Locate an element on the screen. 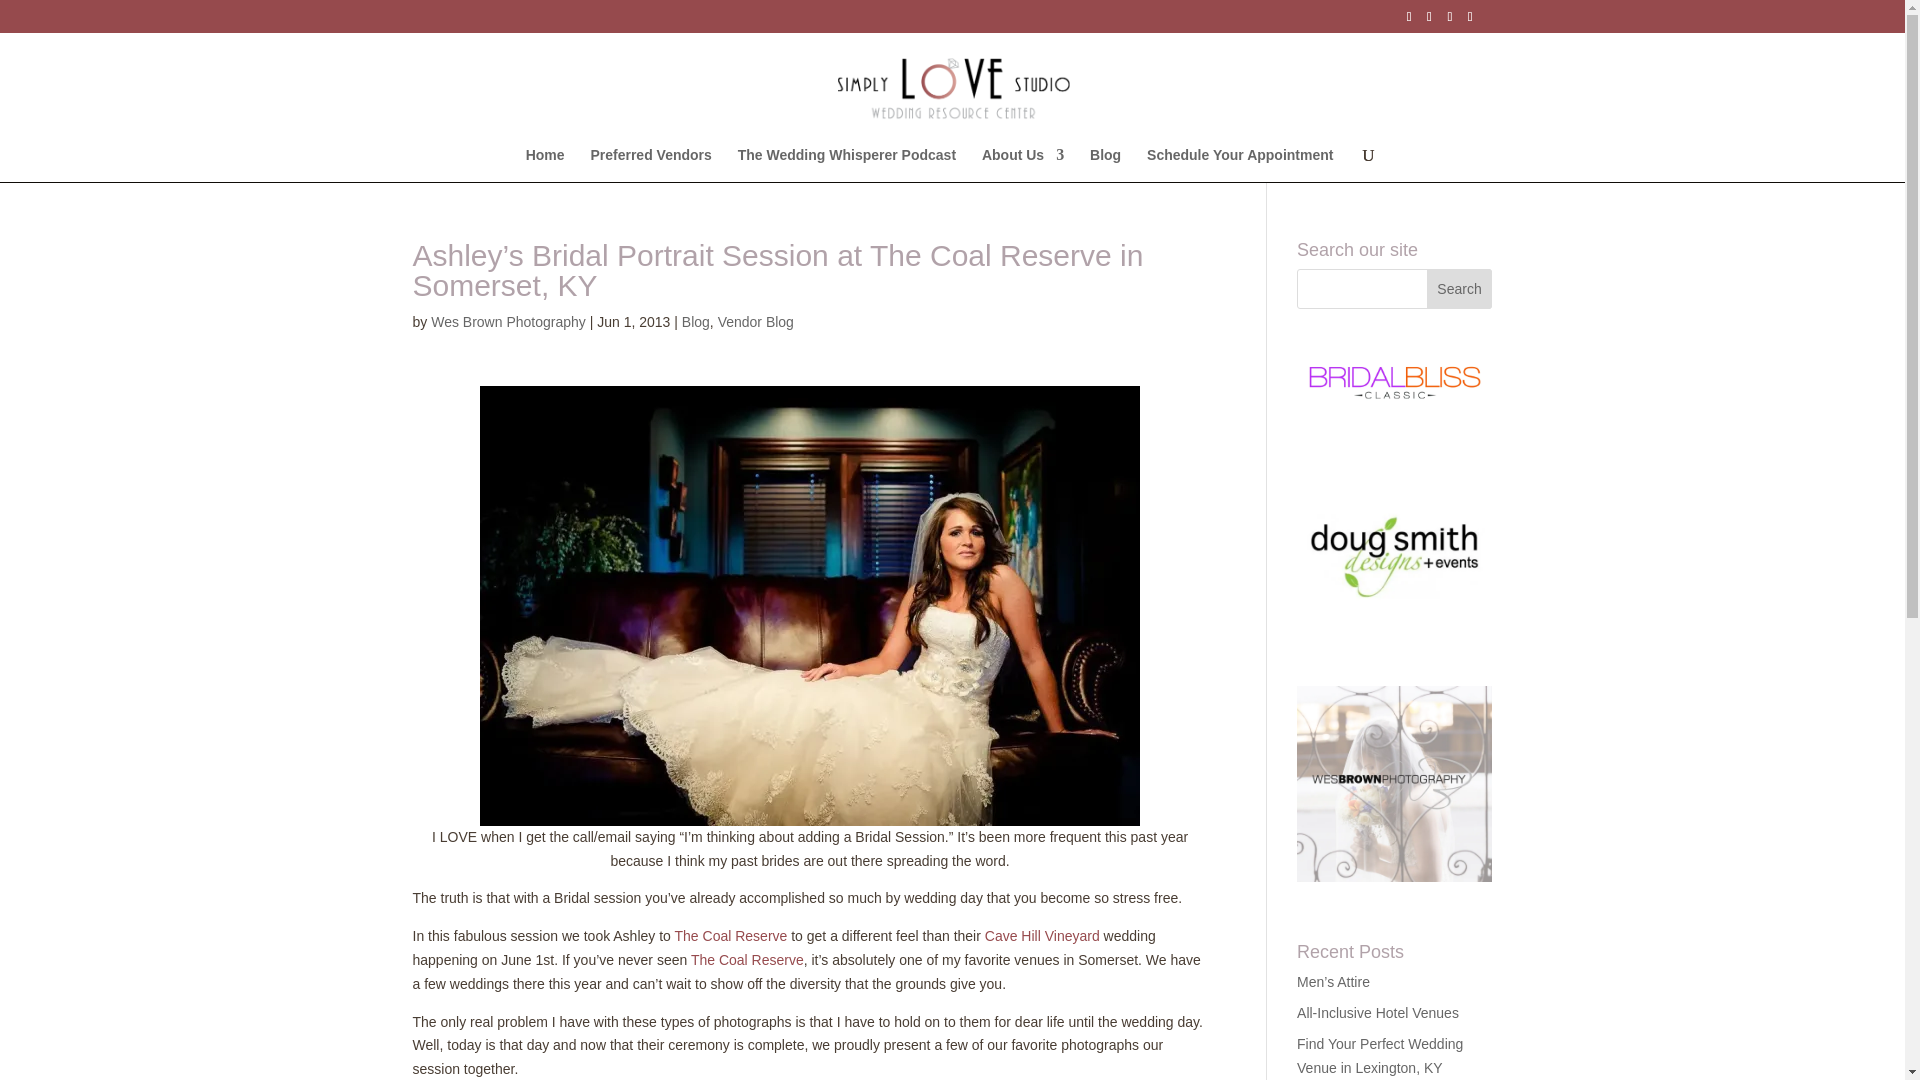 The height and width of the screenshot is (1080, 1920). The Coal Reserve is located at coordinates (731, 935).